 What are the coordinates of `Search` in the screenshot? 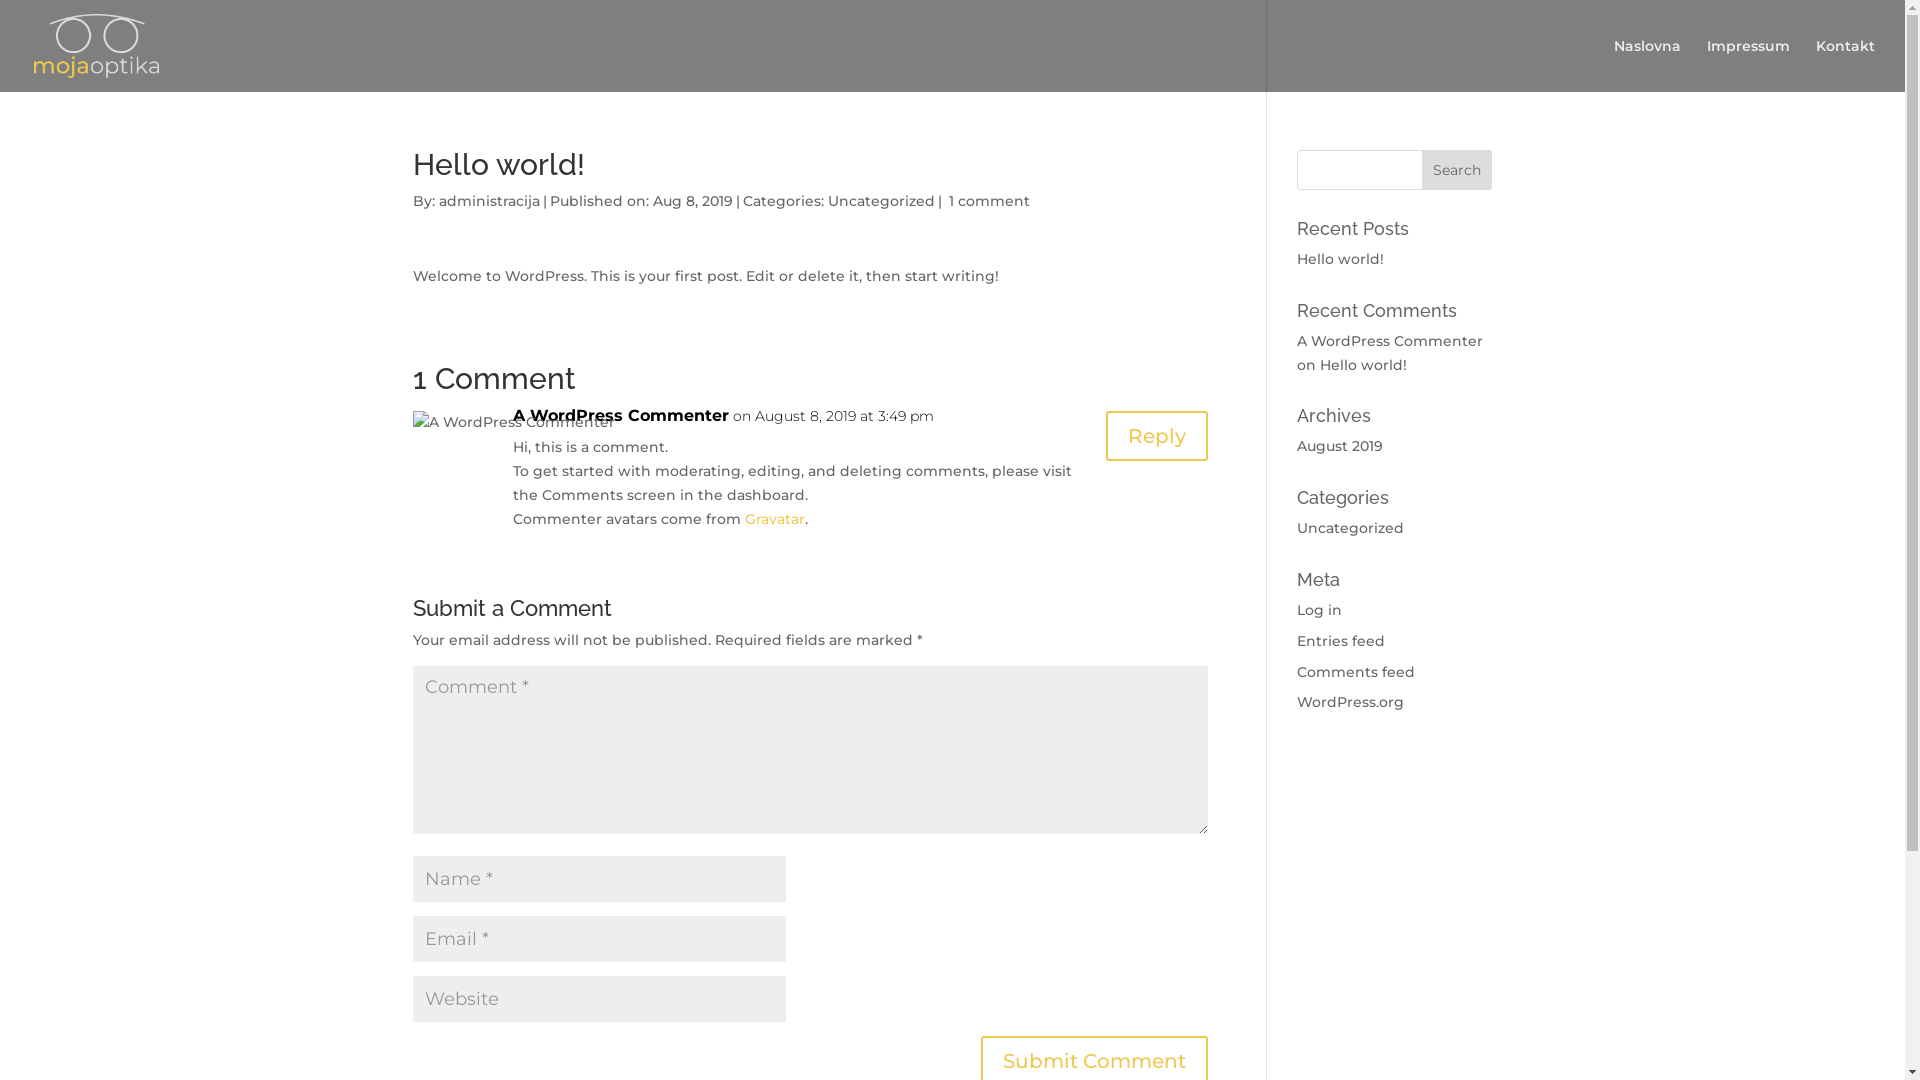 It's located at (1457, 170).